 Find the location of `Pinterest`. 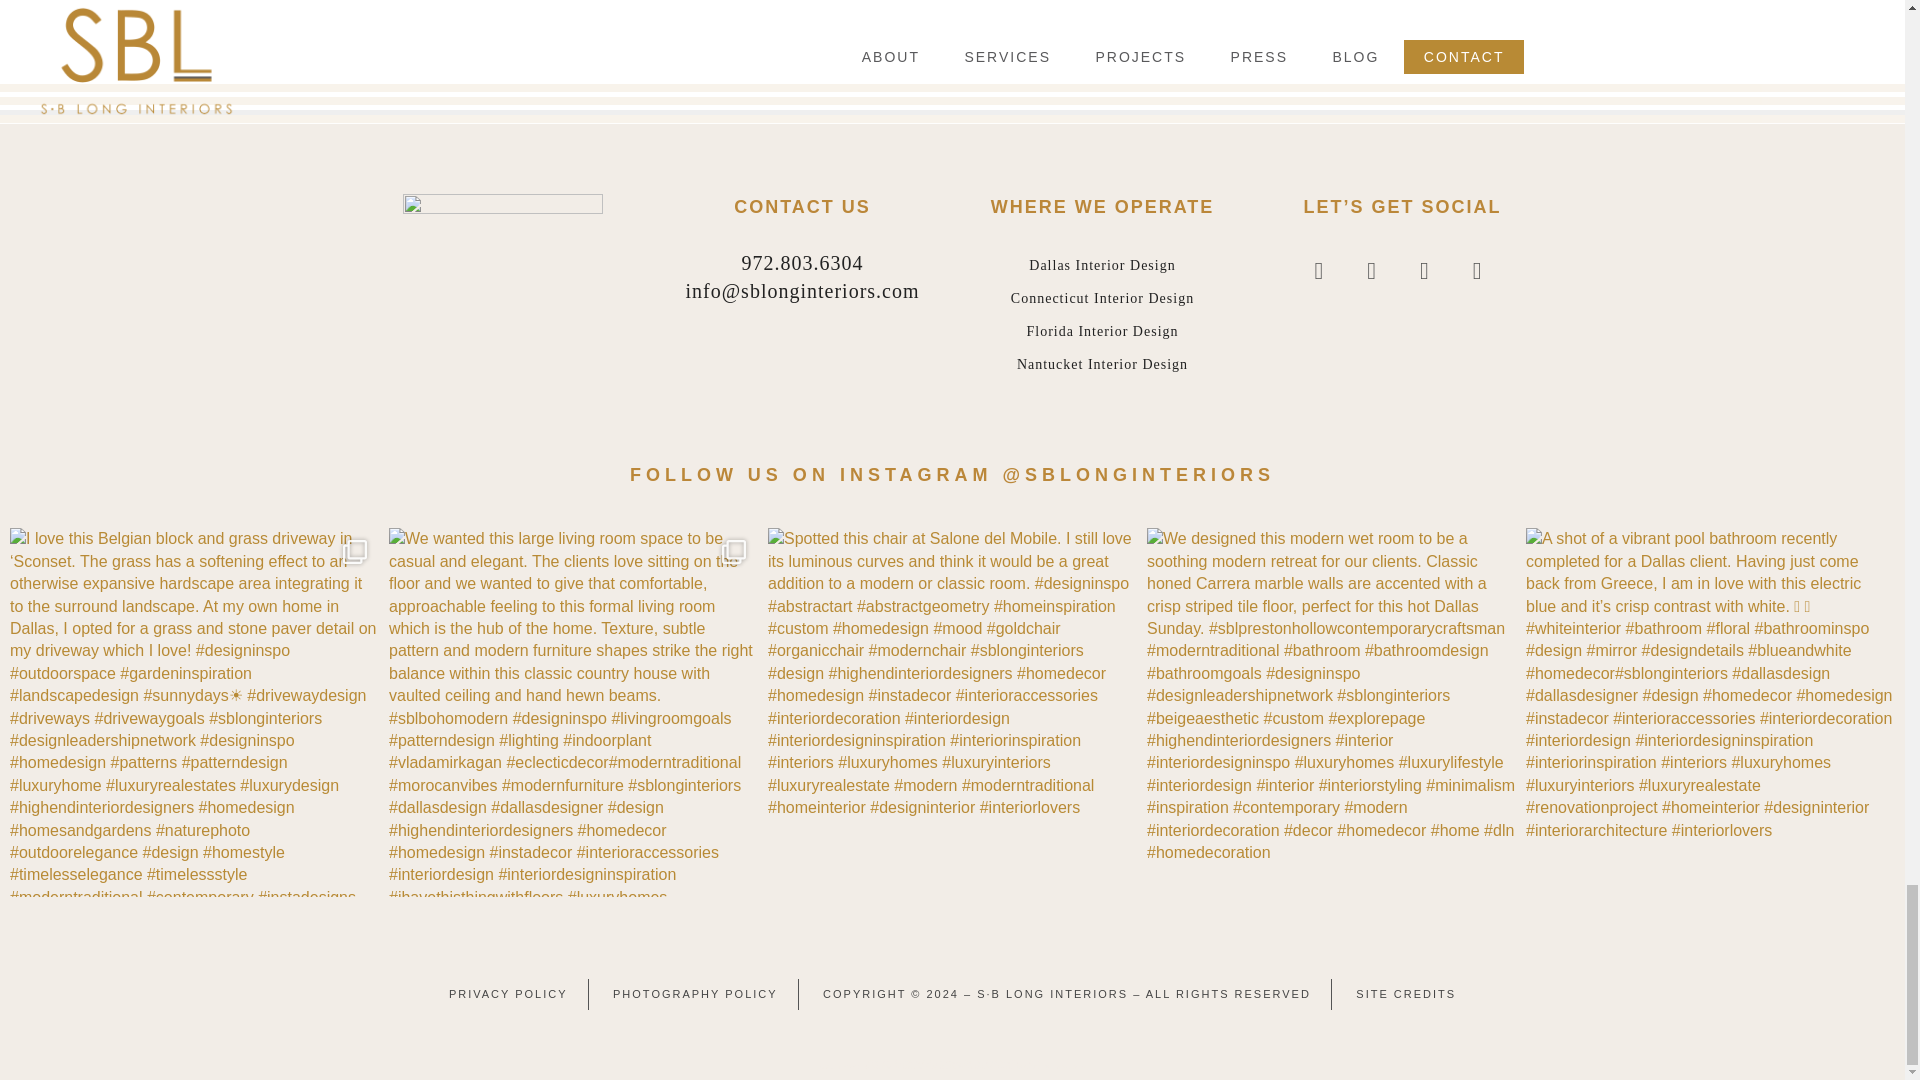

Pinterest is located at coordinates (1424, 271).